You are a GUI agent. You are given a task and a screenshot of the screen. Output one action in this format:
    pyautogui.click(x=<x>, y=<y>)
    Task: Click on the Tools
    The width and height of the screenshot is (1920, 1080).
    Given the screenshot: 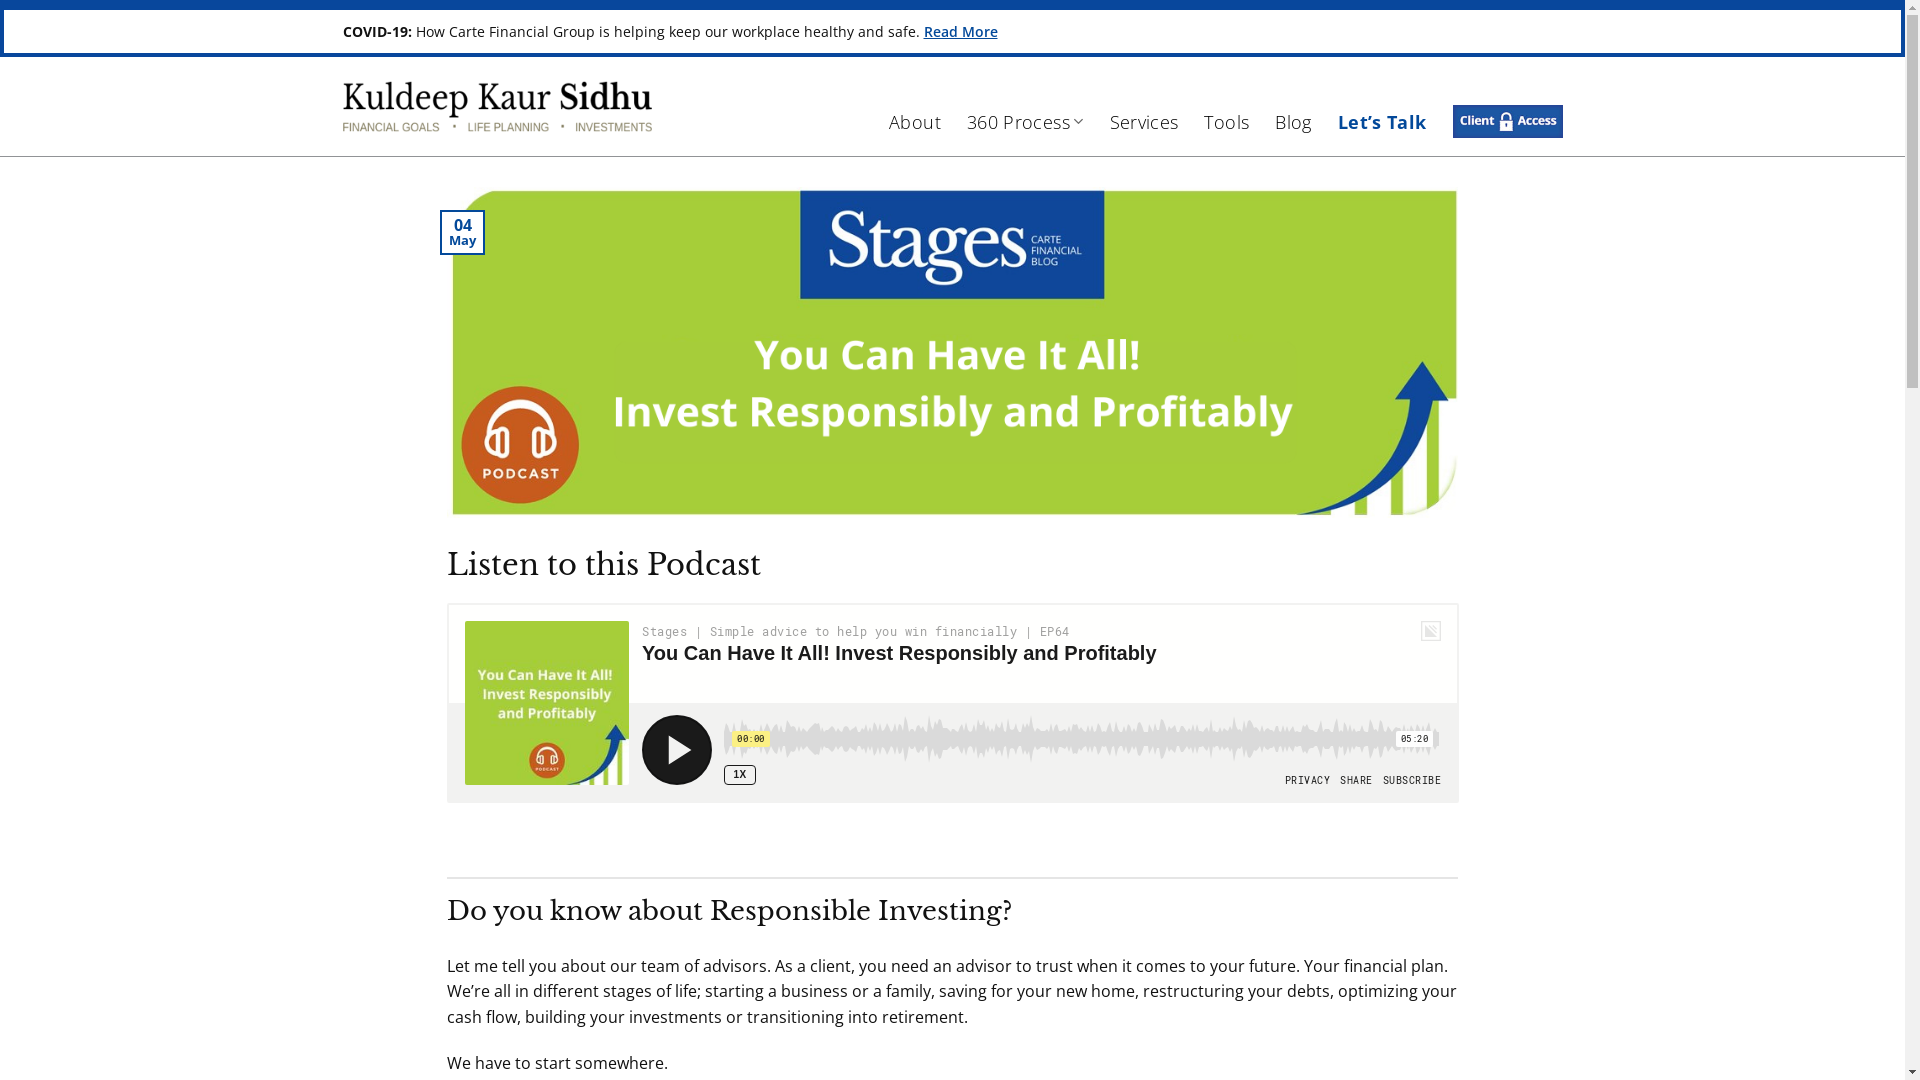 What is the action you would take?
    pyautogui.click(x=1226, y=122)
    